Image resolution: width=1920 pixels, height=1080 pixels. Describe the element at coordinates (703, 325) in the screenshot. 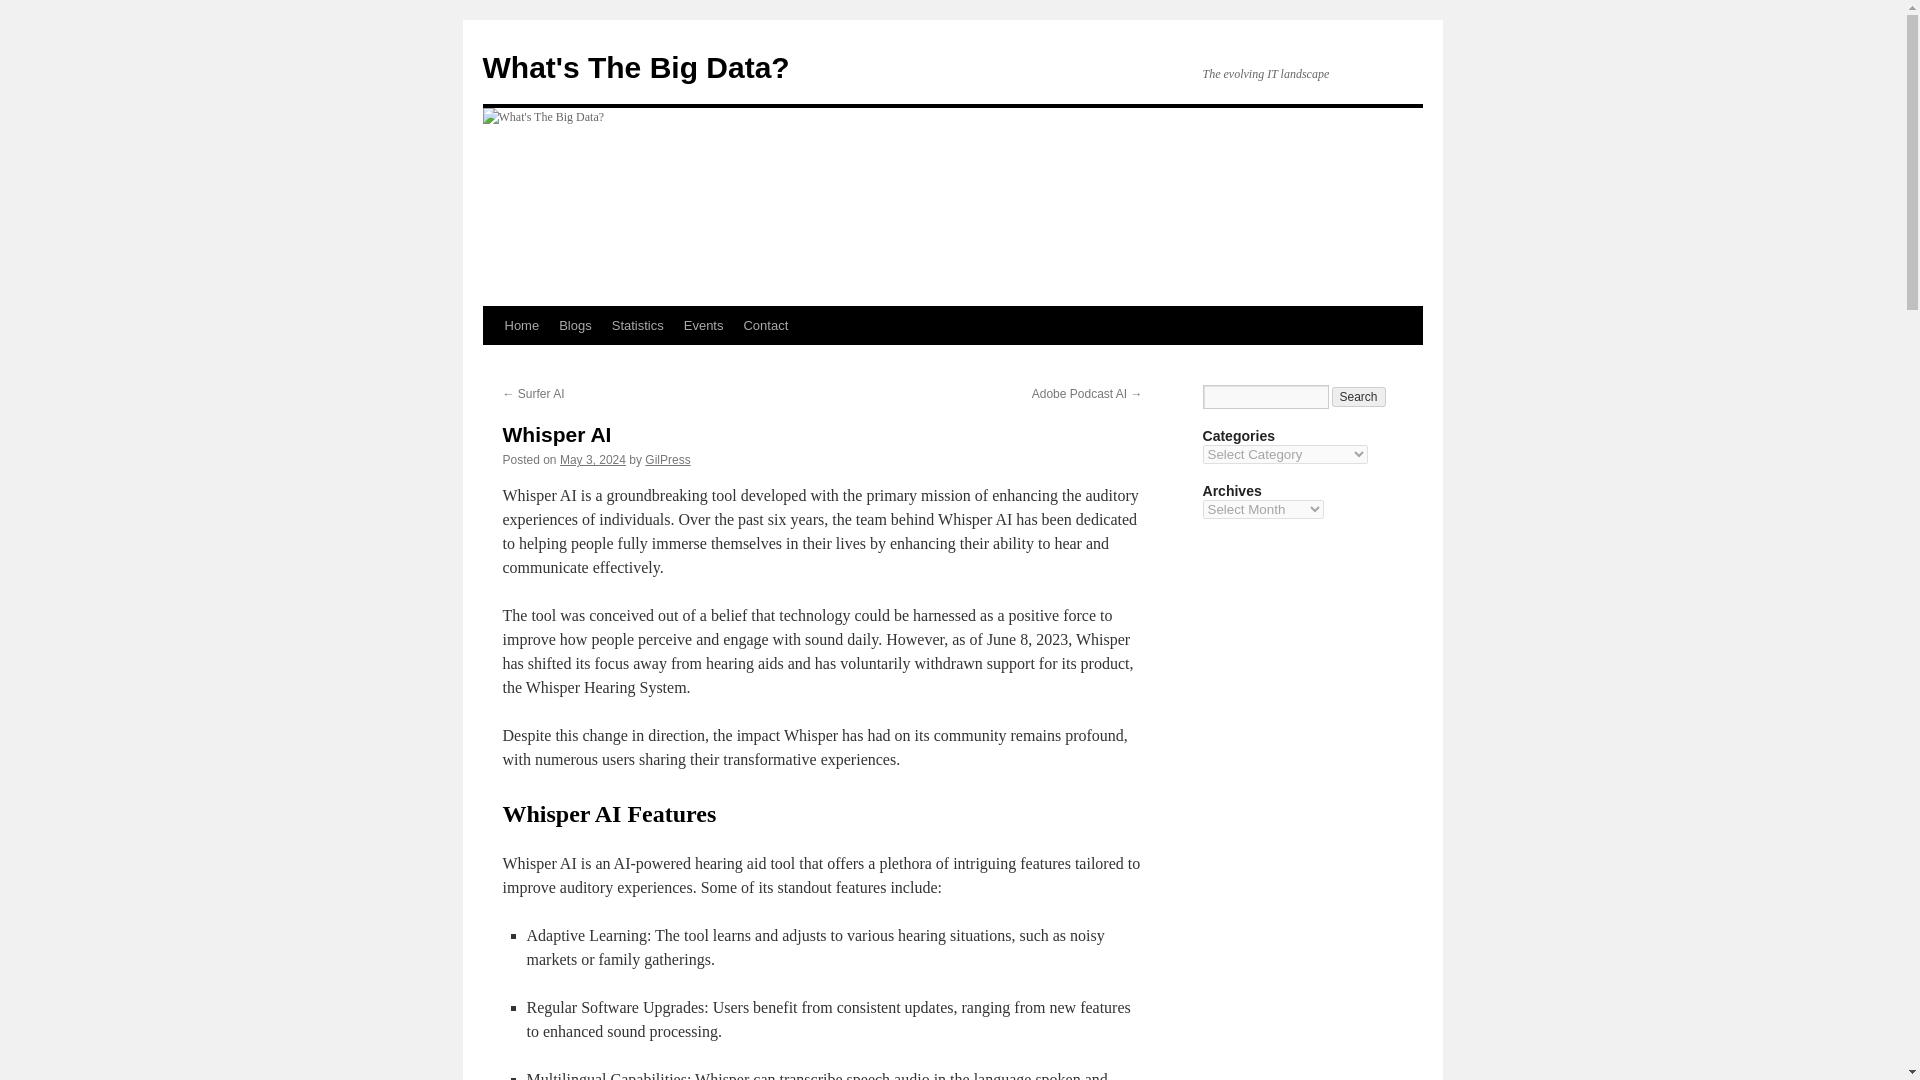

I see `Events` at that location.